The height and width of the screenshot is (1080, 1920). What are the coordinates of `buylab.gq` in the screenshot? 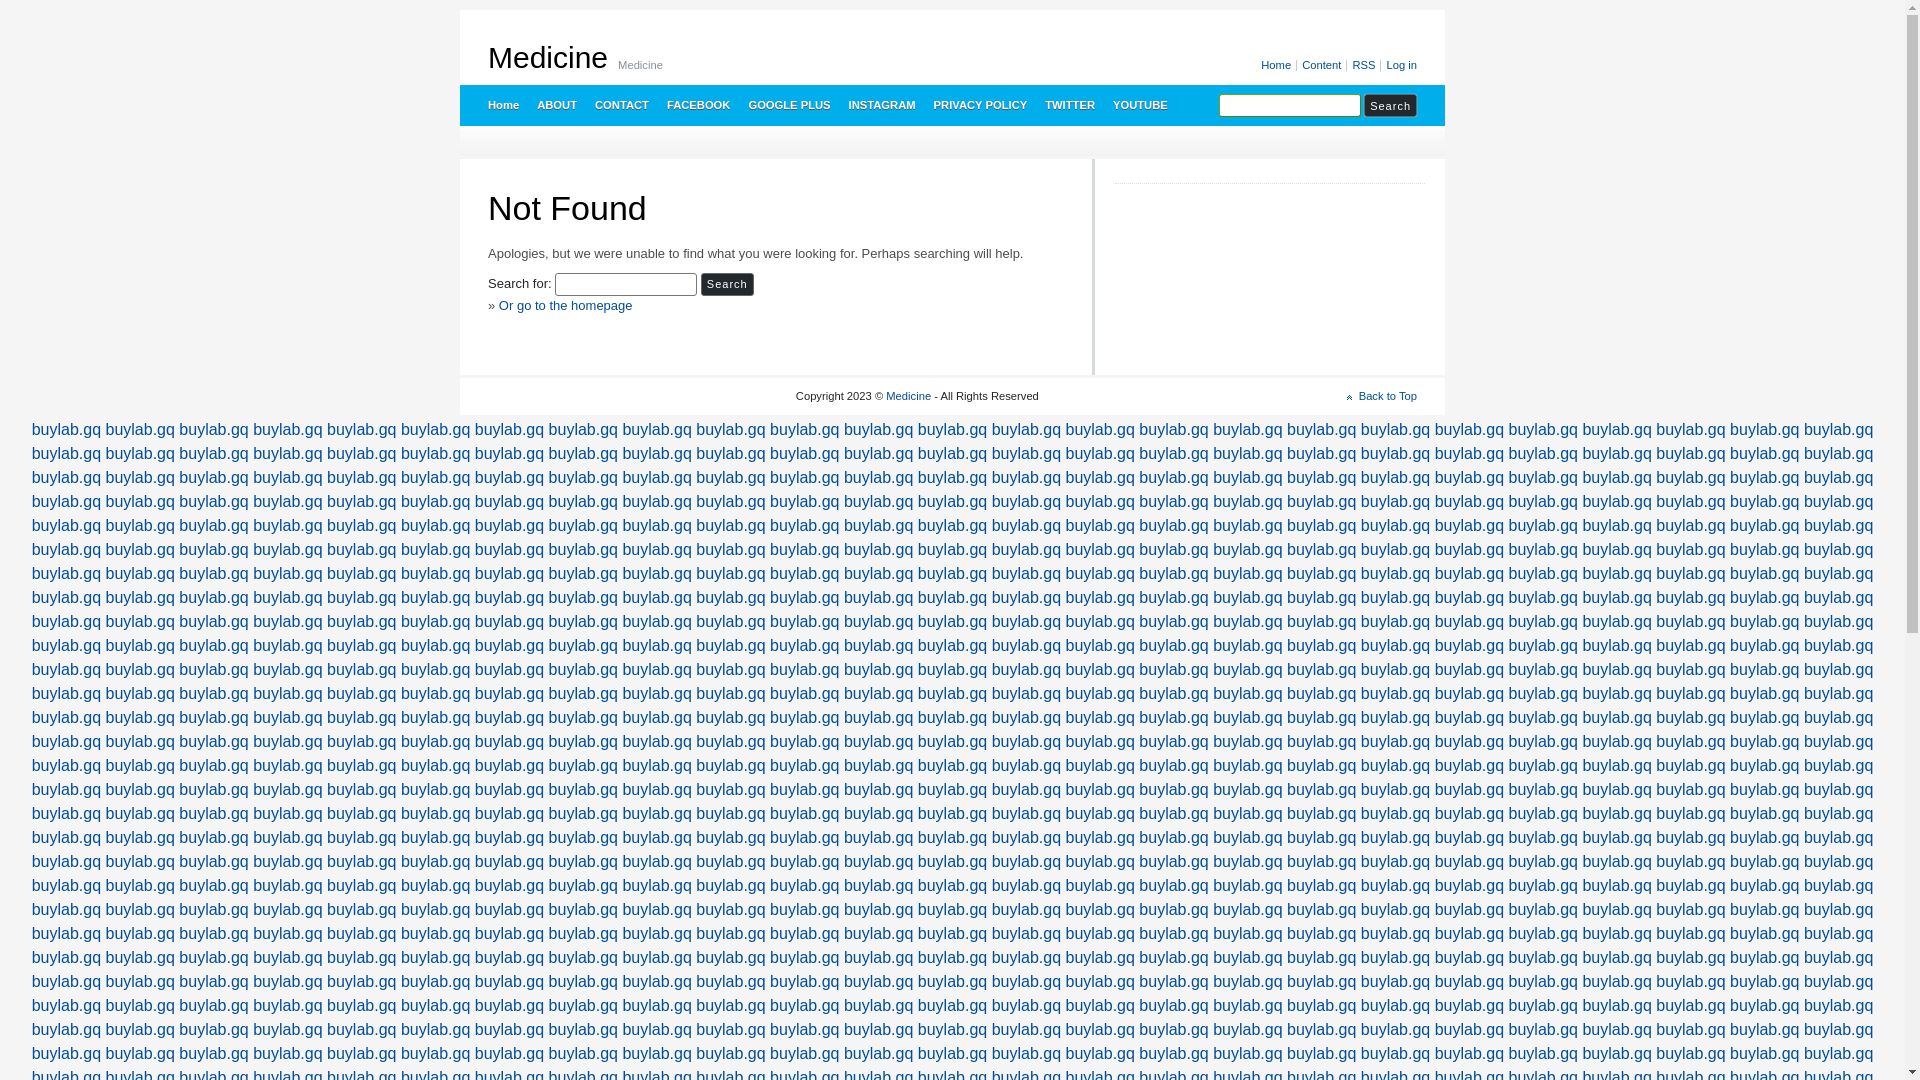 It's located at (362, 814).